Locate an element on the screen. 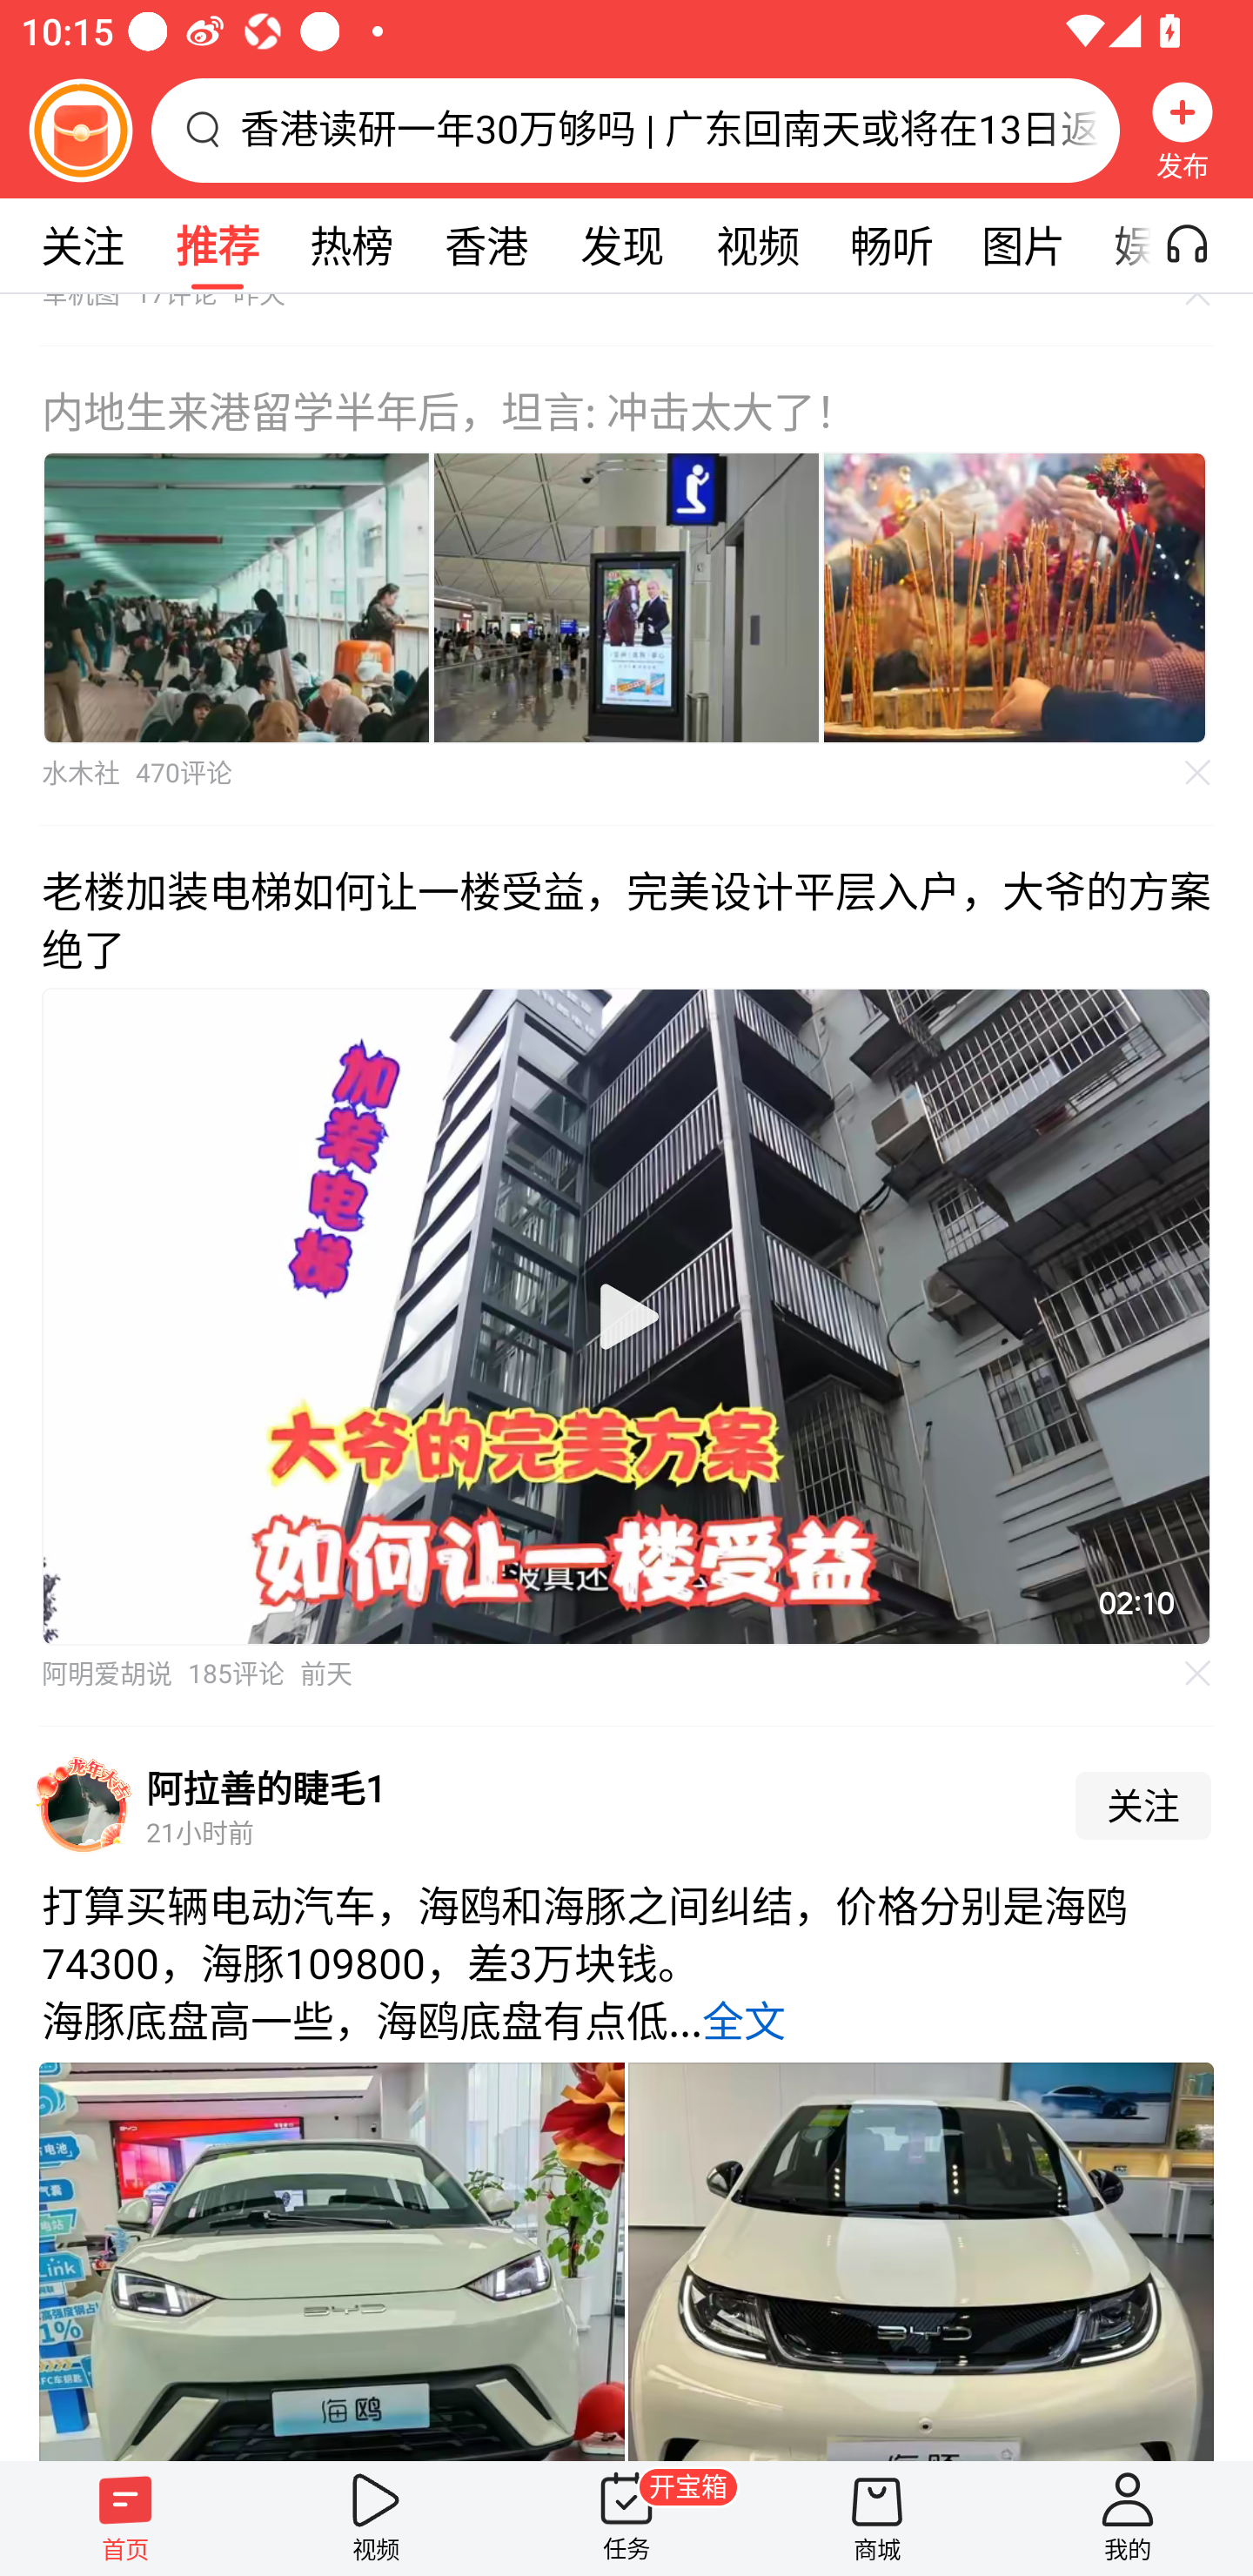 The width and height of the screenshot is (1253, 2576). 播放视频 is located at coordinates (626, 1316).